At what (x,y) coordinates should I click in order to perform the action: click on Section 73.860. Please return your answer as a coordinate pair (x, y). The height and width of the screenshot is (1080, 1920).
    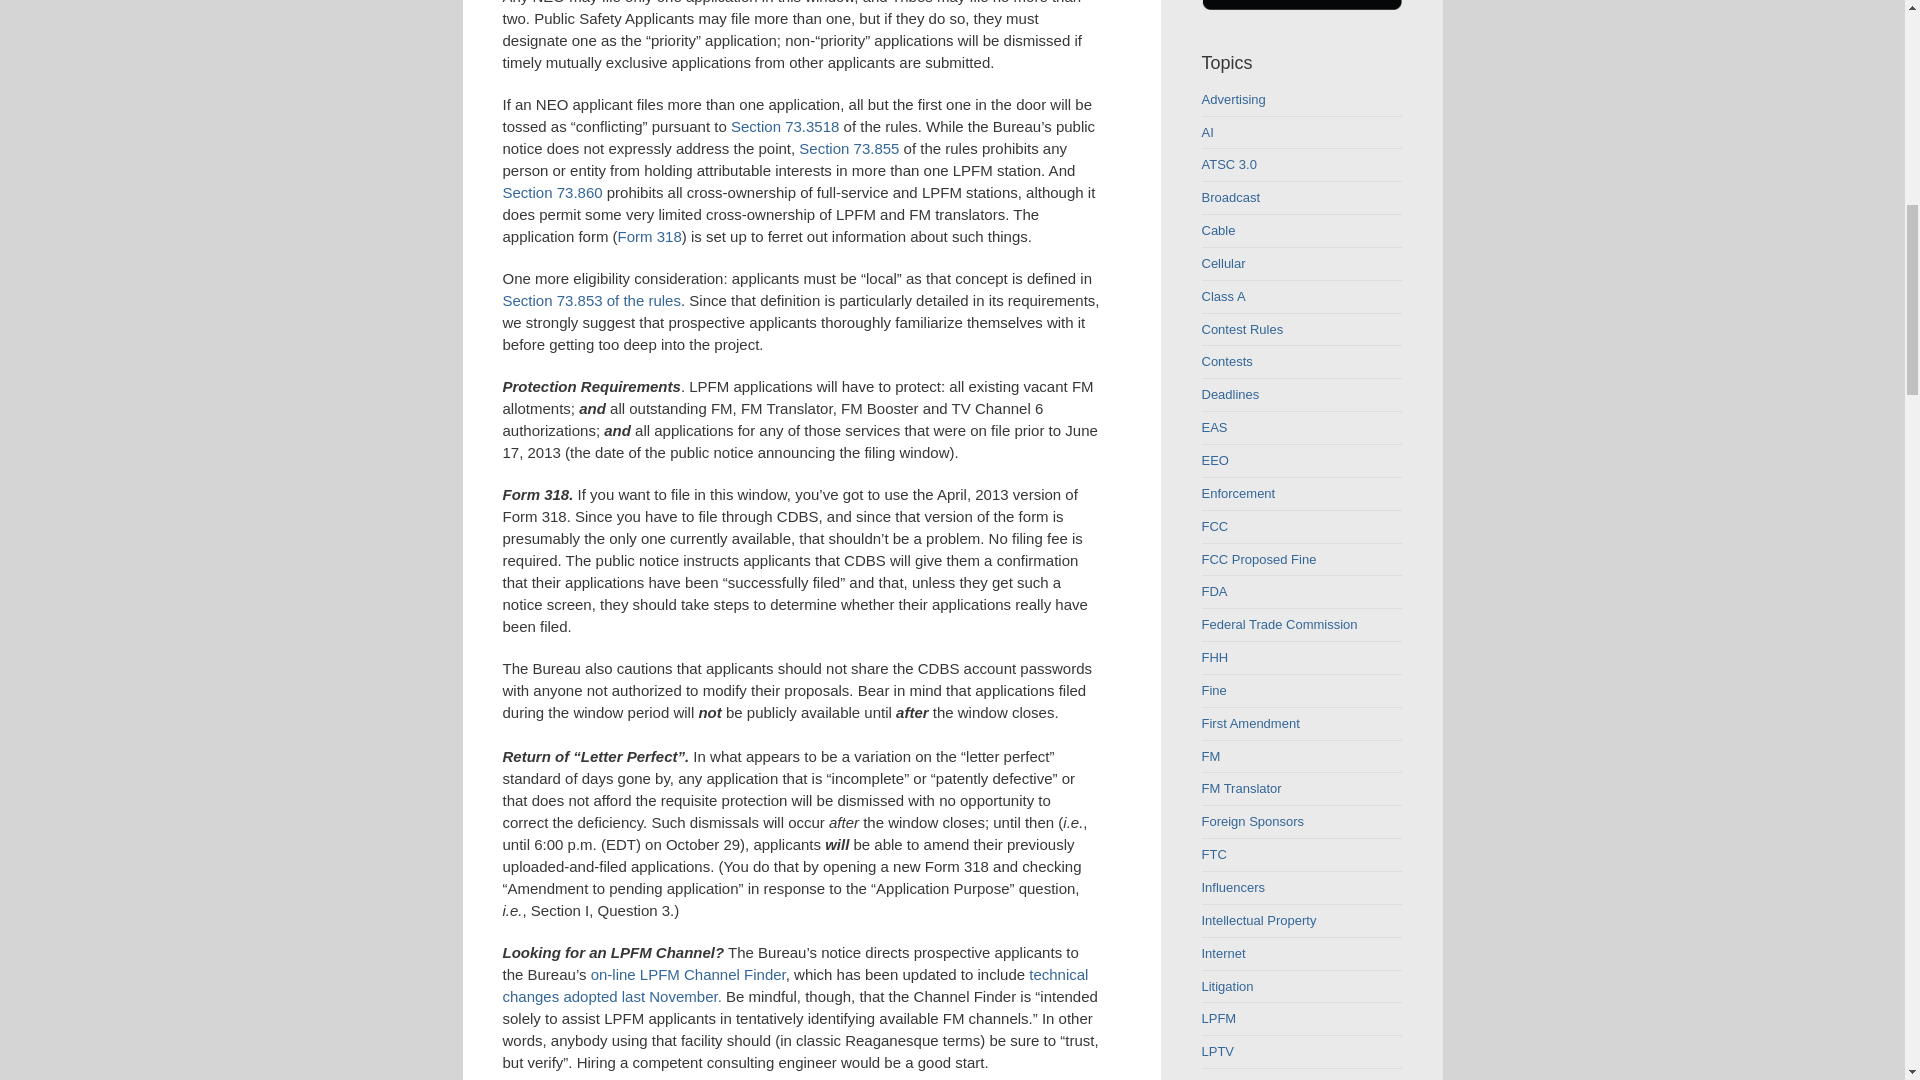
    Looking at the image, I should click on (552, 192).